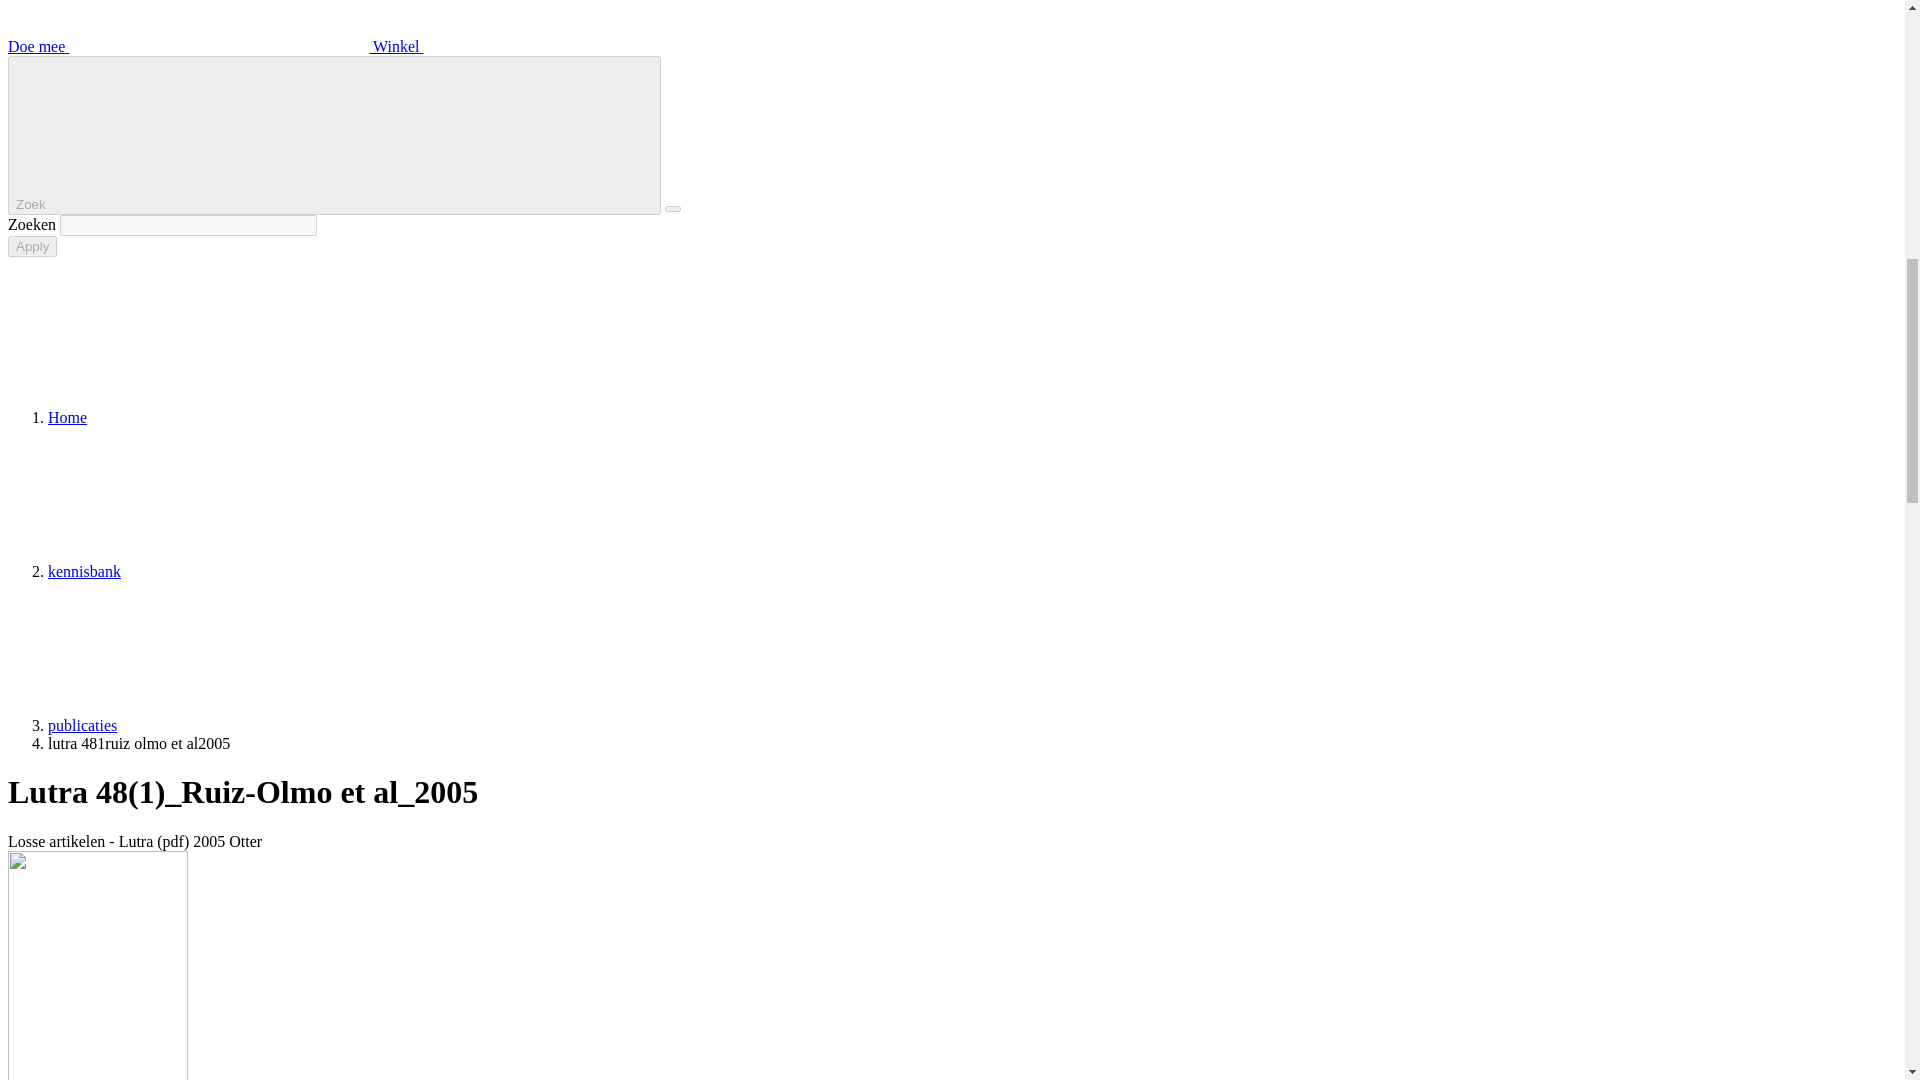 This screenshot has height=1080, width=1920. What do you see at coordinates (82, 726) in the screenshot?
I see `Doe mee` at bounding box center [82, 726].